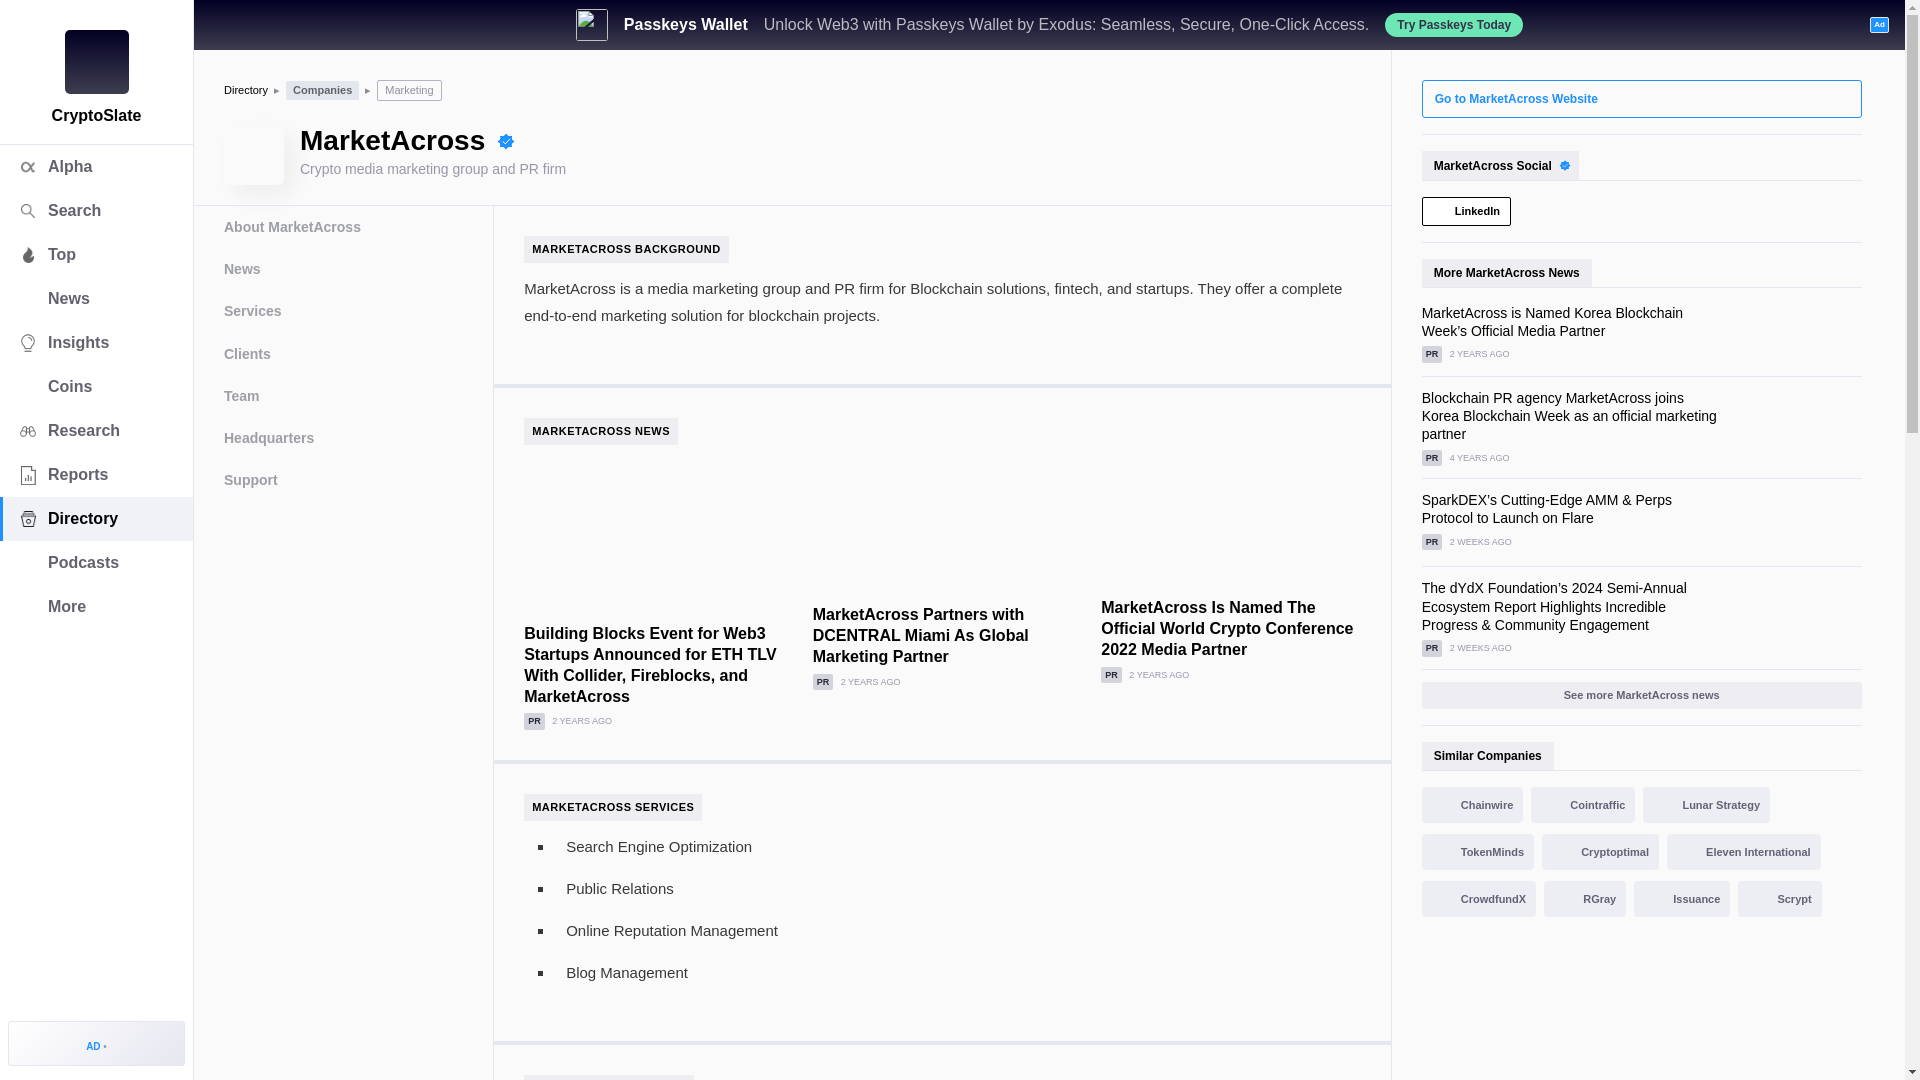 This screenshot has height=1080, width=1920. I want to click on Top, so click(96, 254).